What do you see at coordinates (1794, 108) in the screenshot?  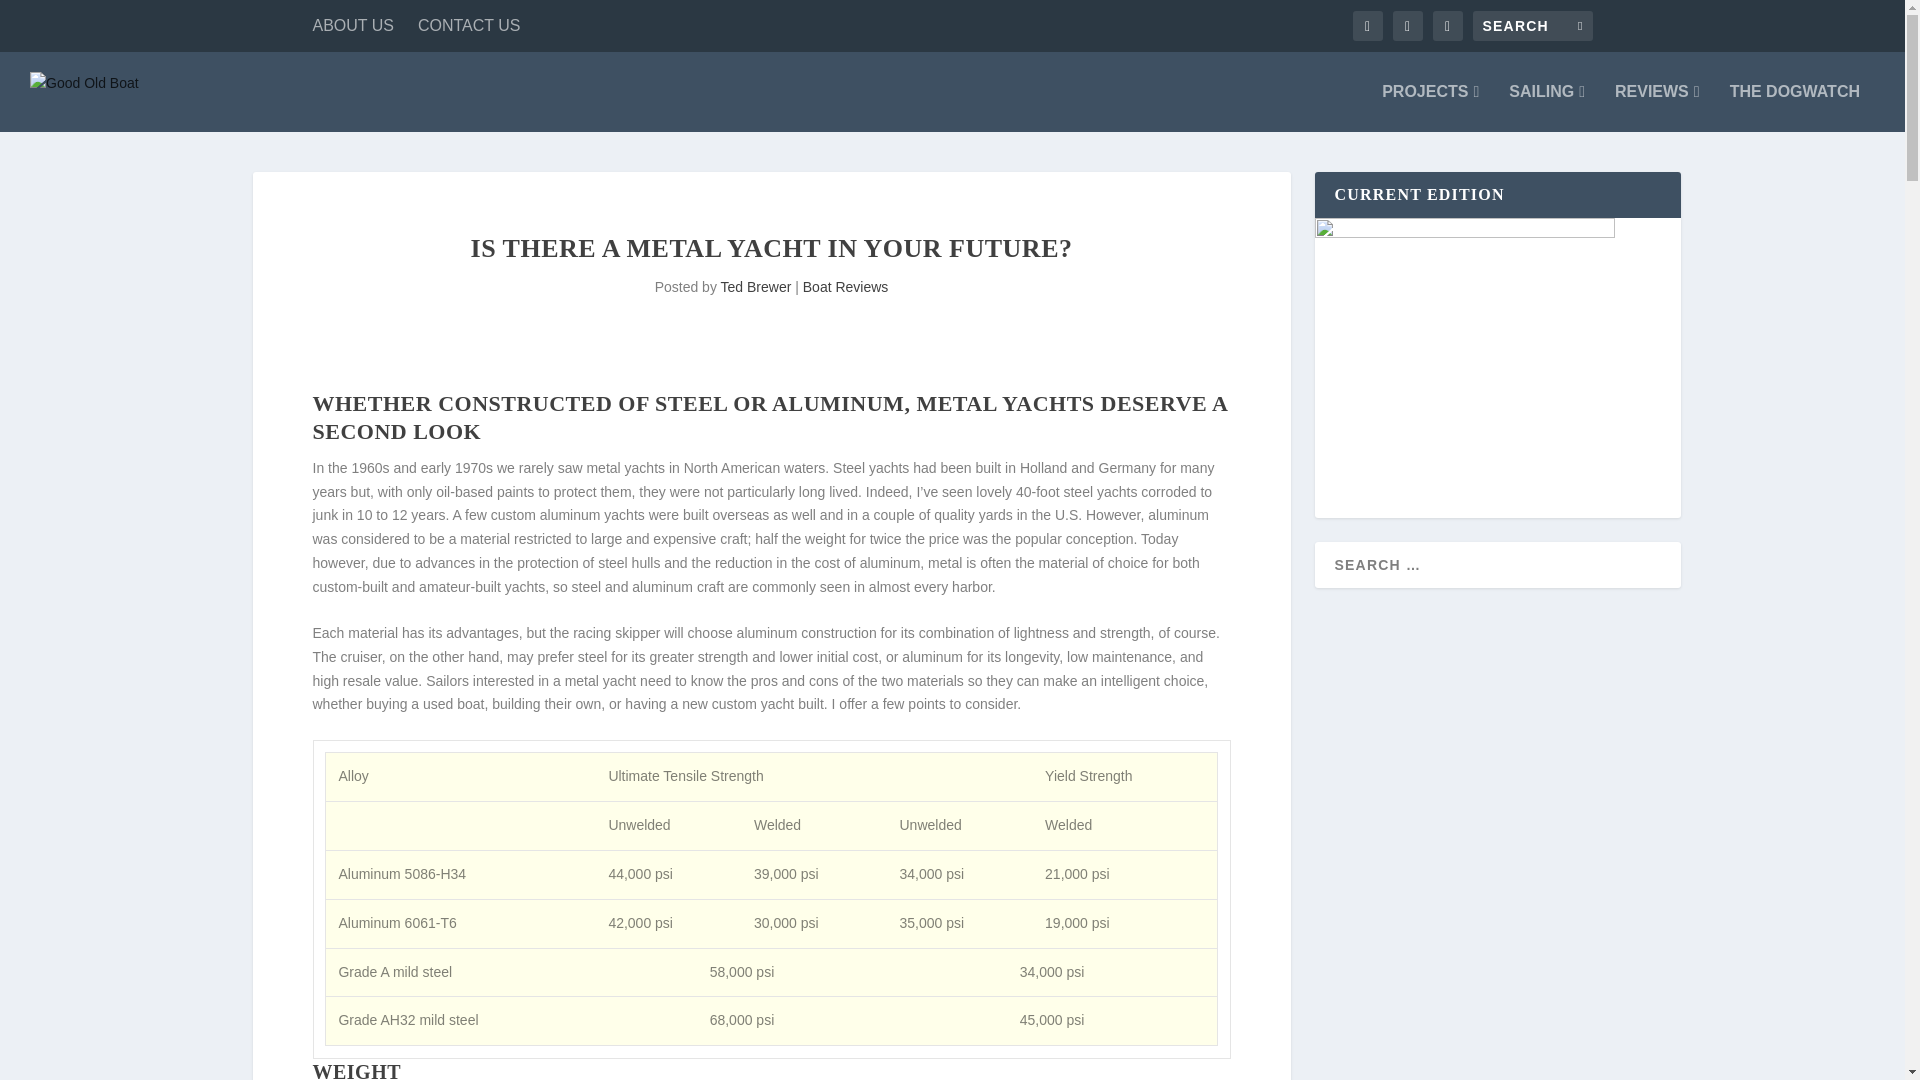 I see `THE DOGWATCH` at bounding box center [1794, 108].